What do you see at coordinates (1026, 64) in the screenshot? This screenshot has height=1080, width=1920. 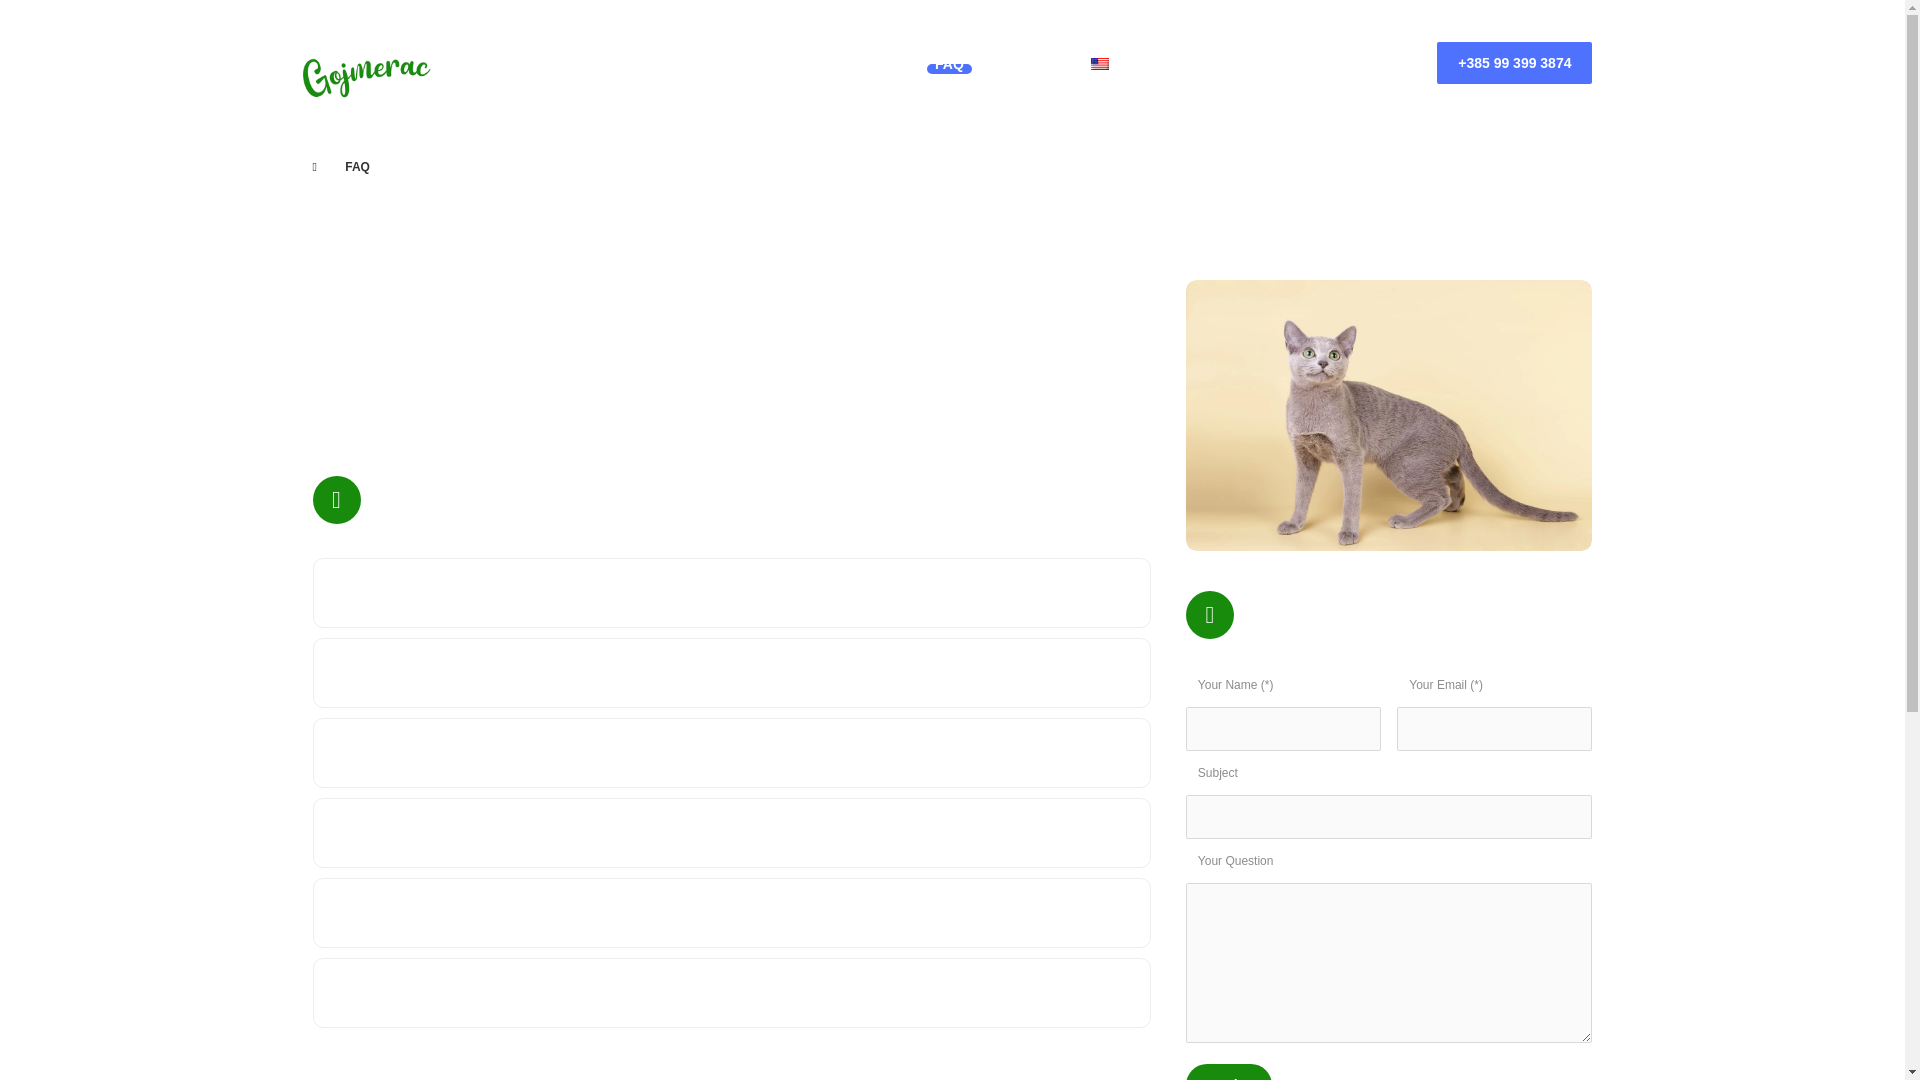 I see `CONTACT` at bounding box center [1026, 64].